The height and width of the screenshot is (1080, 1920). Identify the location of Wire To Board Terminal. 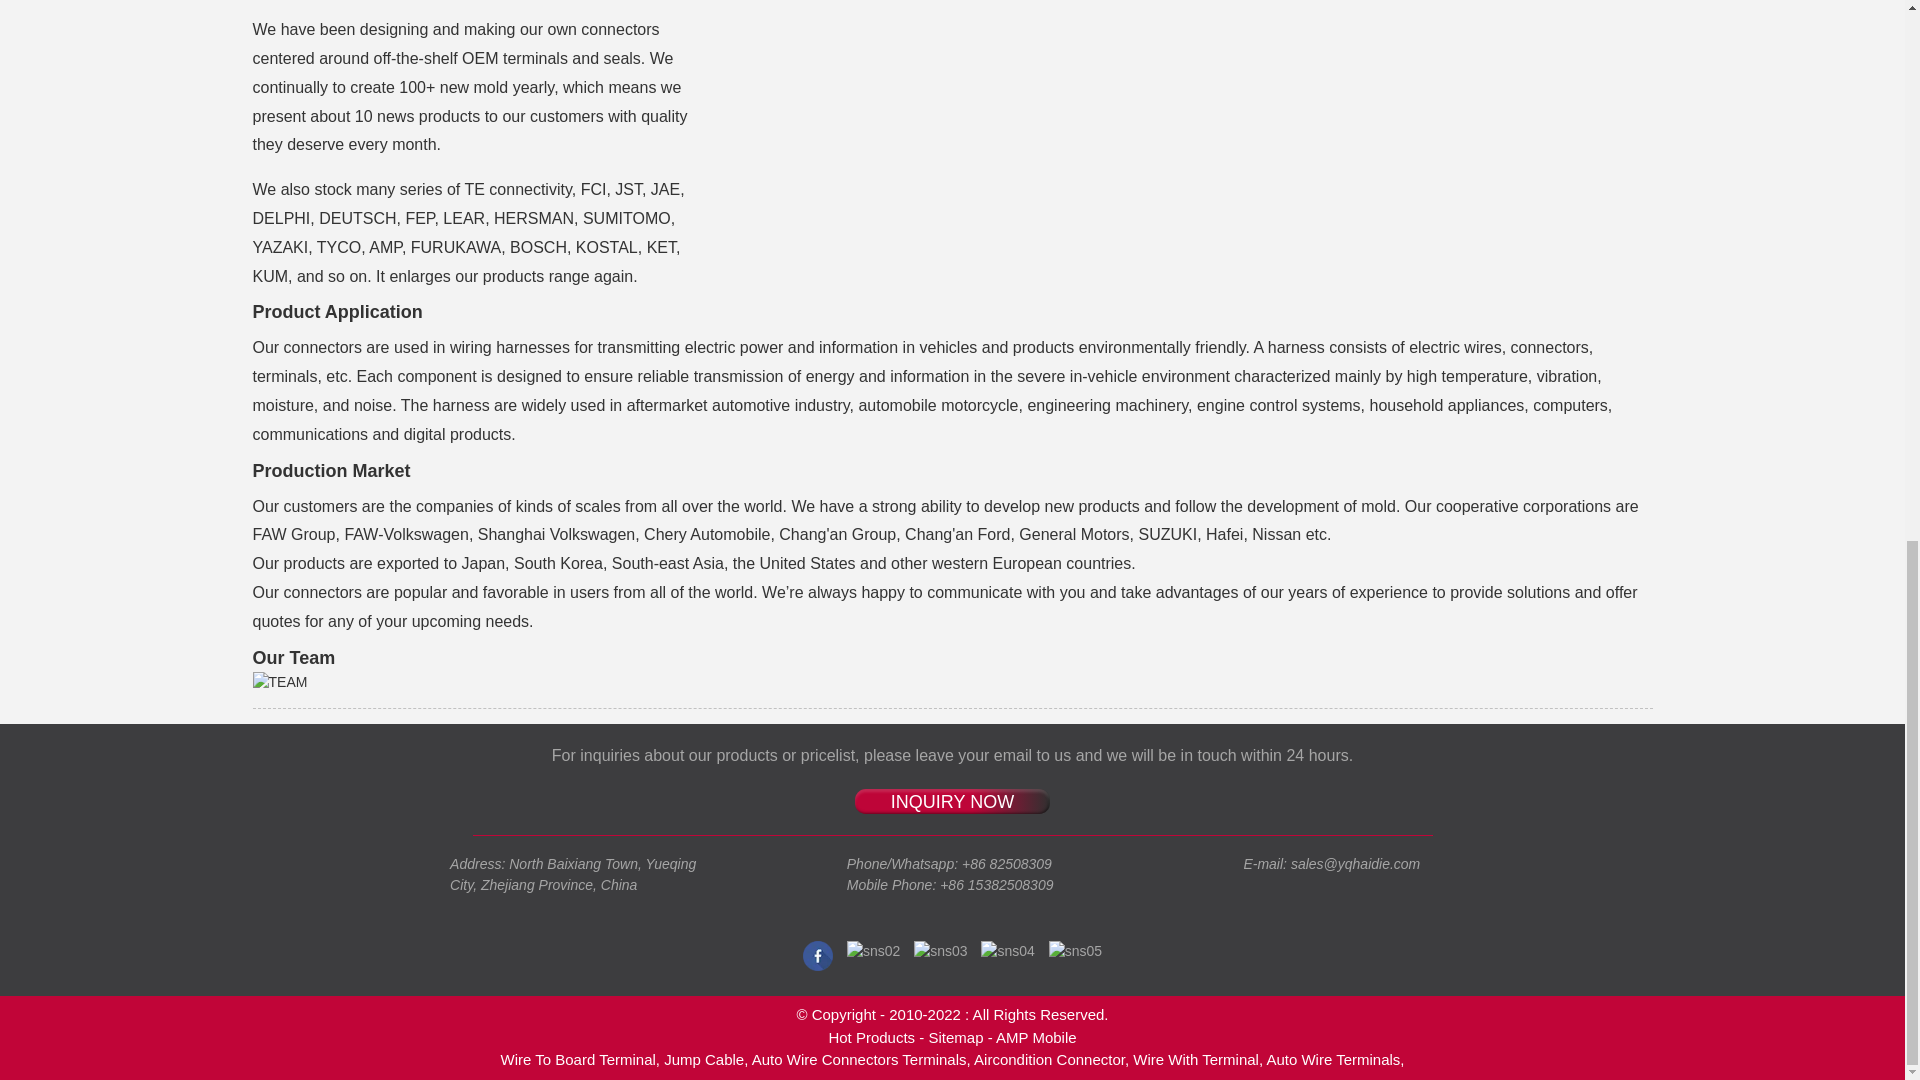
(576, 1059).